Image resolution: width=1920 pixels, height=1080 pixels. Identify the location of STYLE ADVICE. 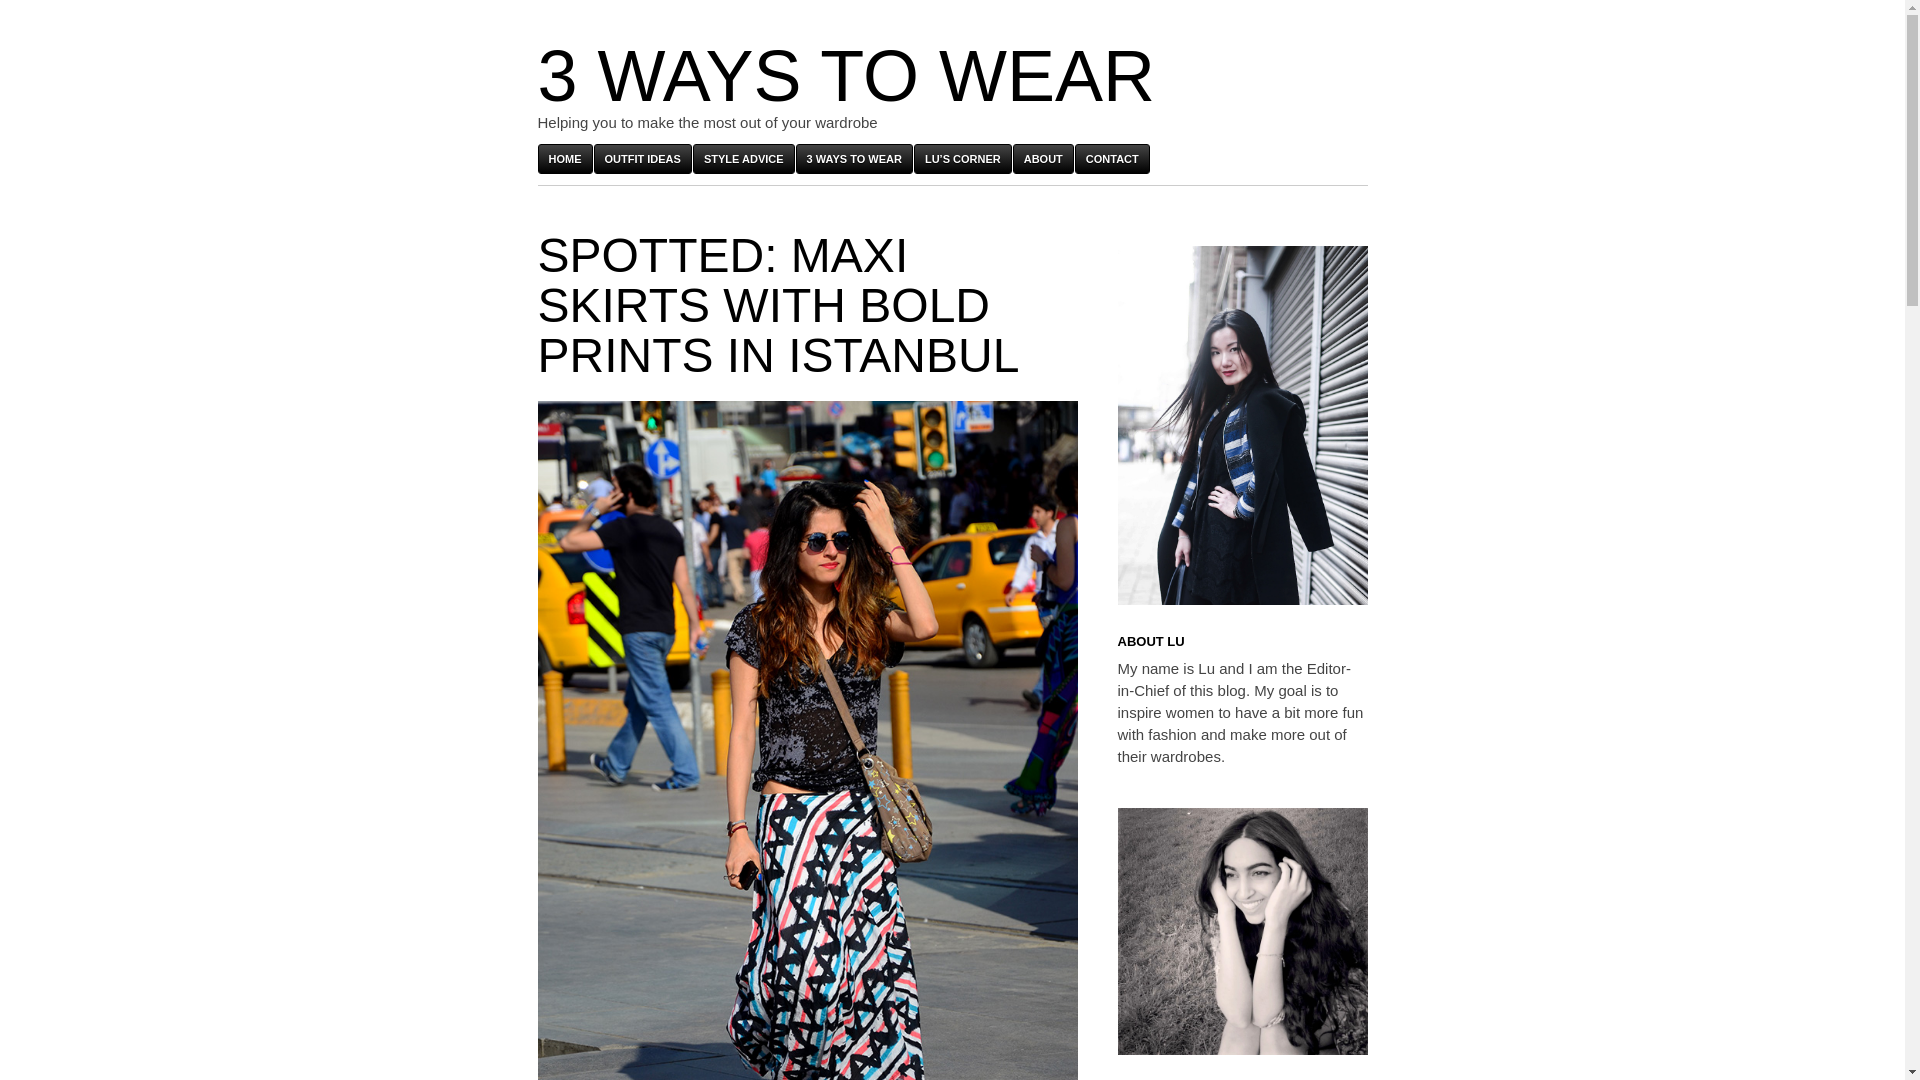
(744, 158).